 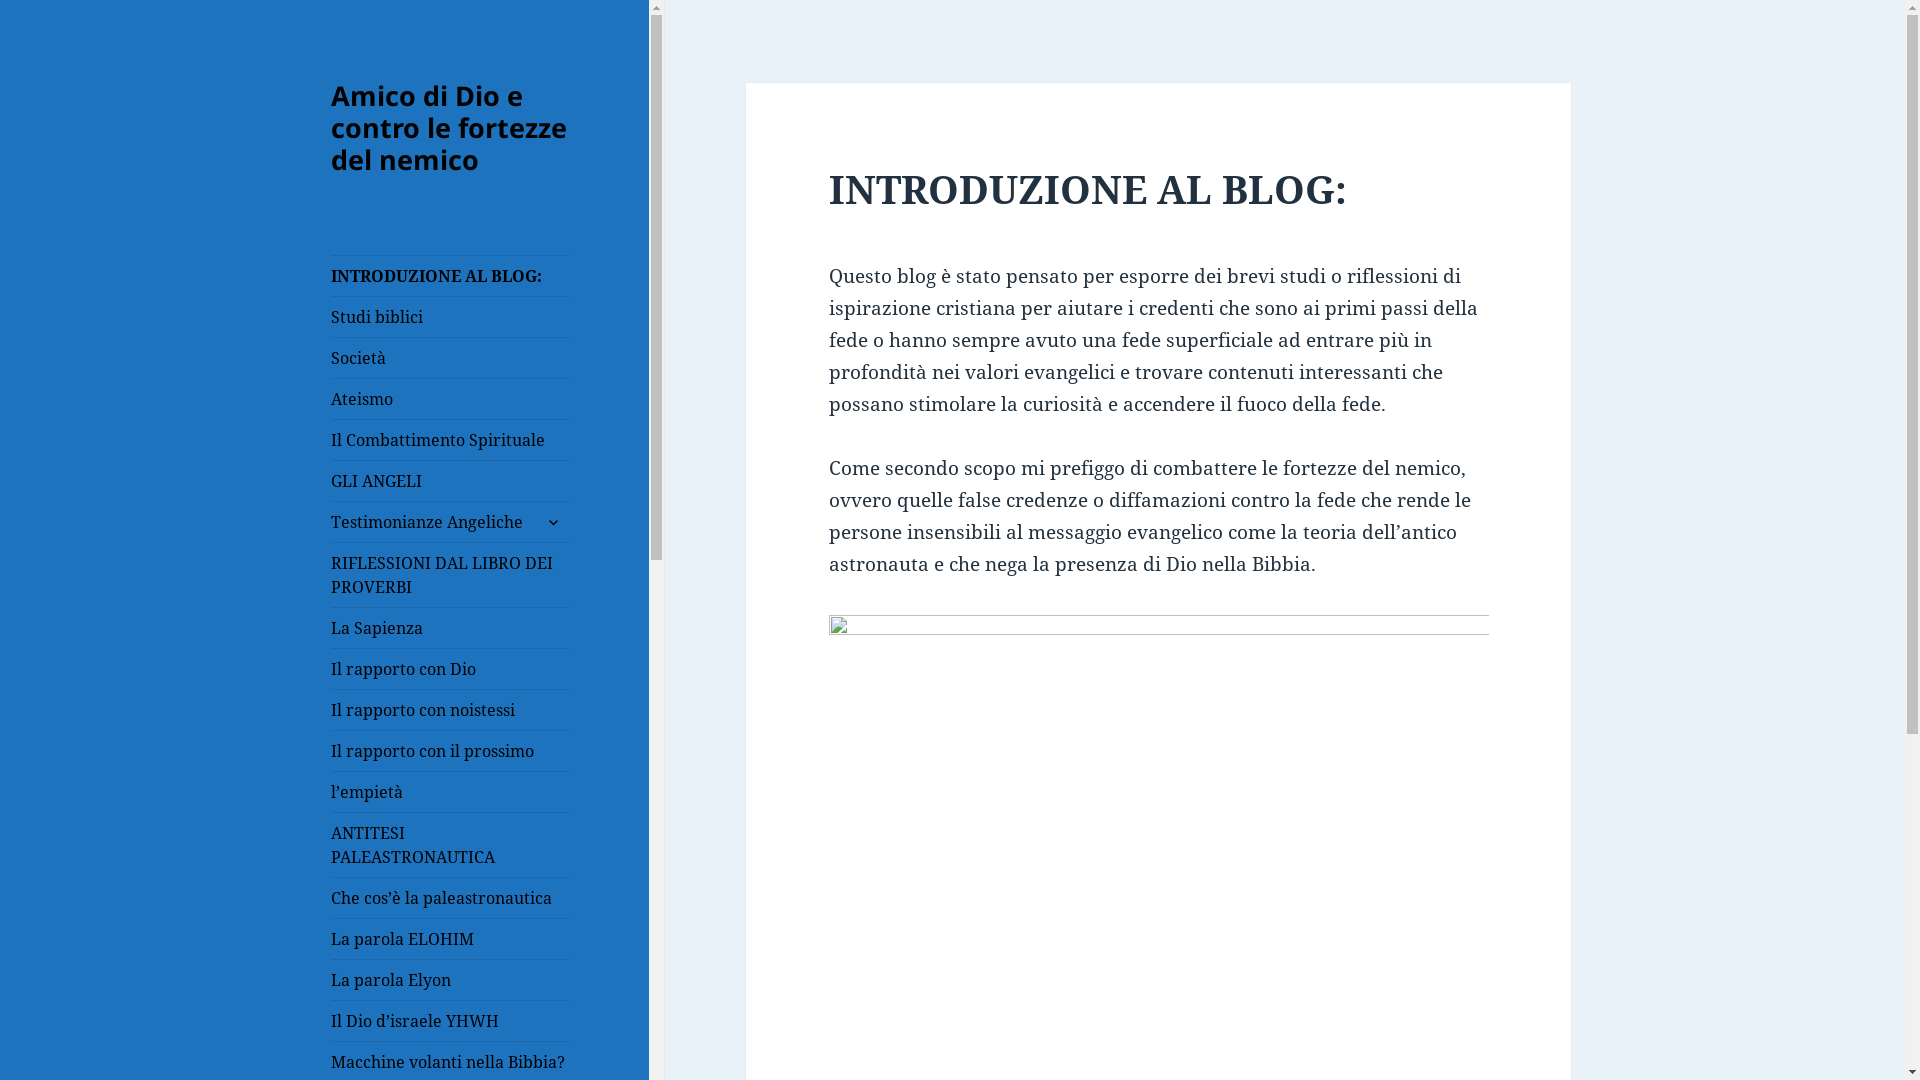 What do you see at coordinates (553, 522) in the screenshot?
I see `espandi menu secondario` at bounding box center [553, 522].